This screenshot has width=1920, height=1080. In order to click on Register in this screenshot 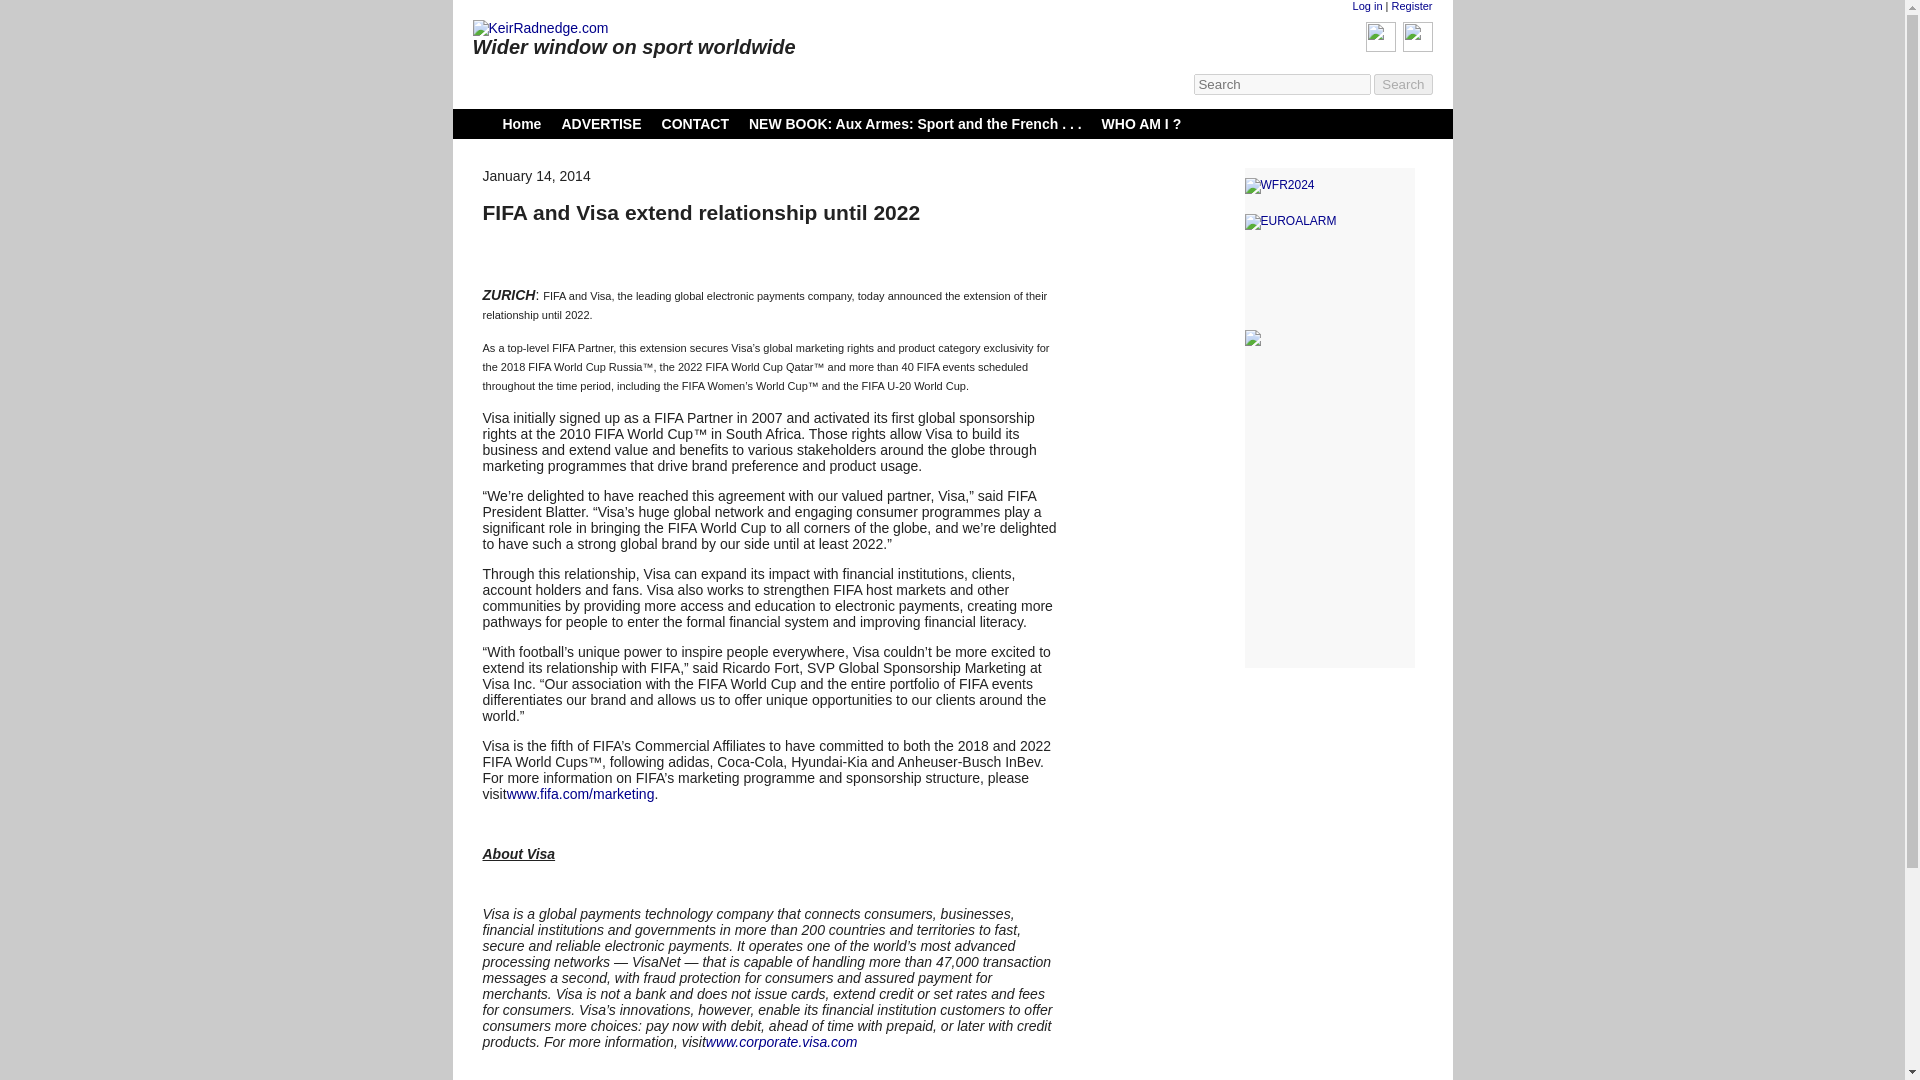, I will do `click(1412, 6)`.